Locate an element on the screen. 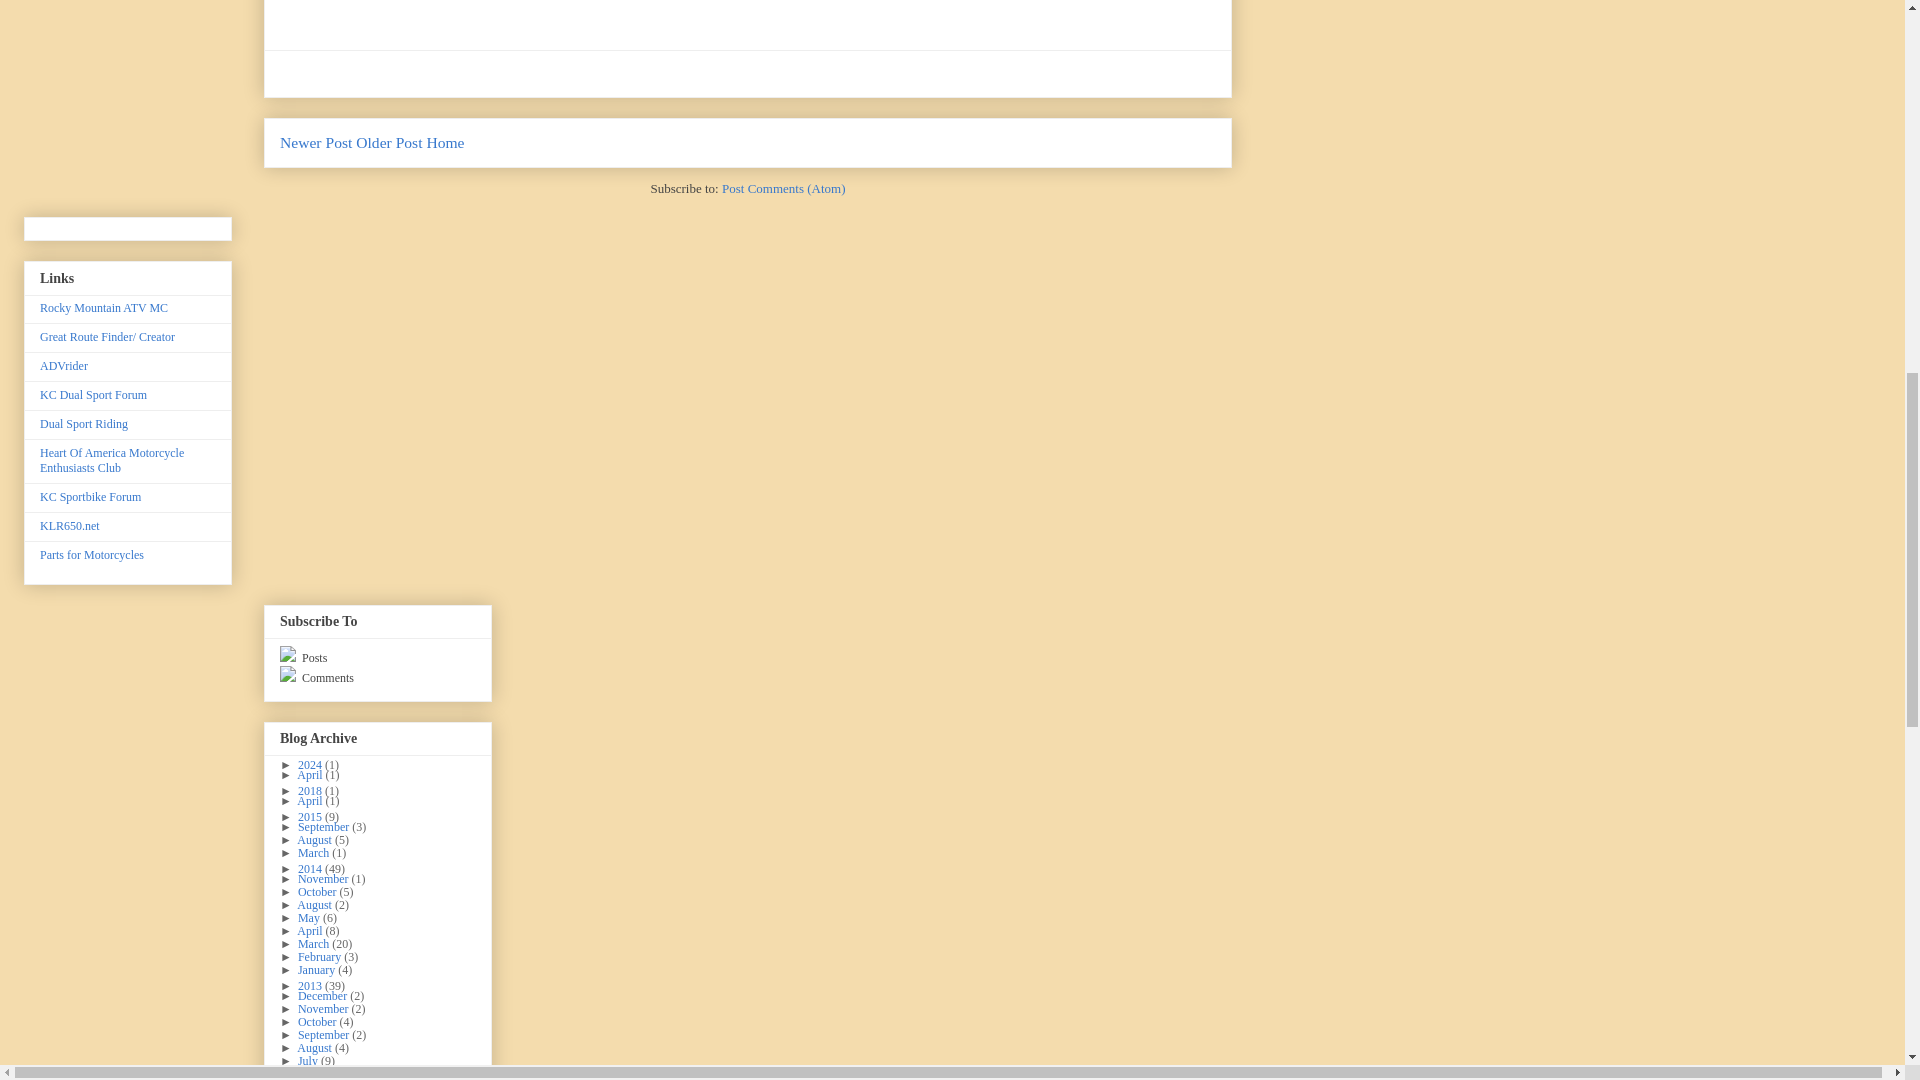 This screenshot has width=1920, height=1080. 2018 is located at coordinates (310, 791).